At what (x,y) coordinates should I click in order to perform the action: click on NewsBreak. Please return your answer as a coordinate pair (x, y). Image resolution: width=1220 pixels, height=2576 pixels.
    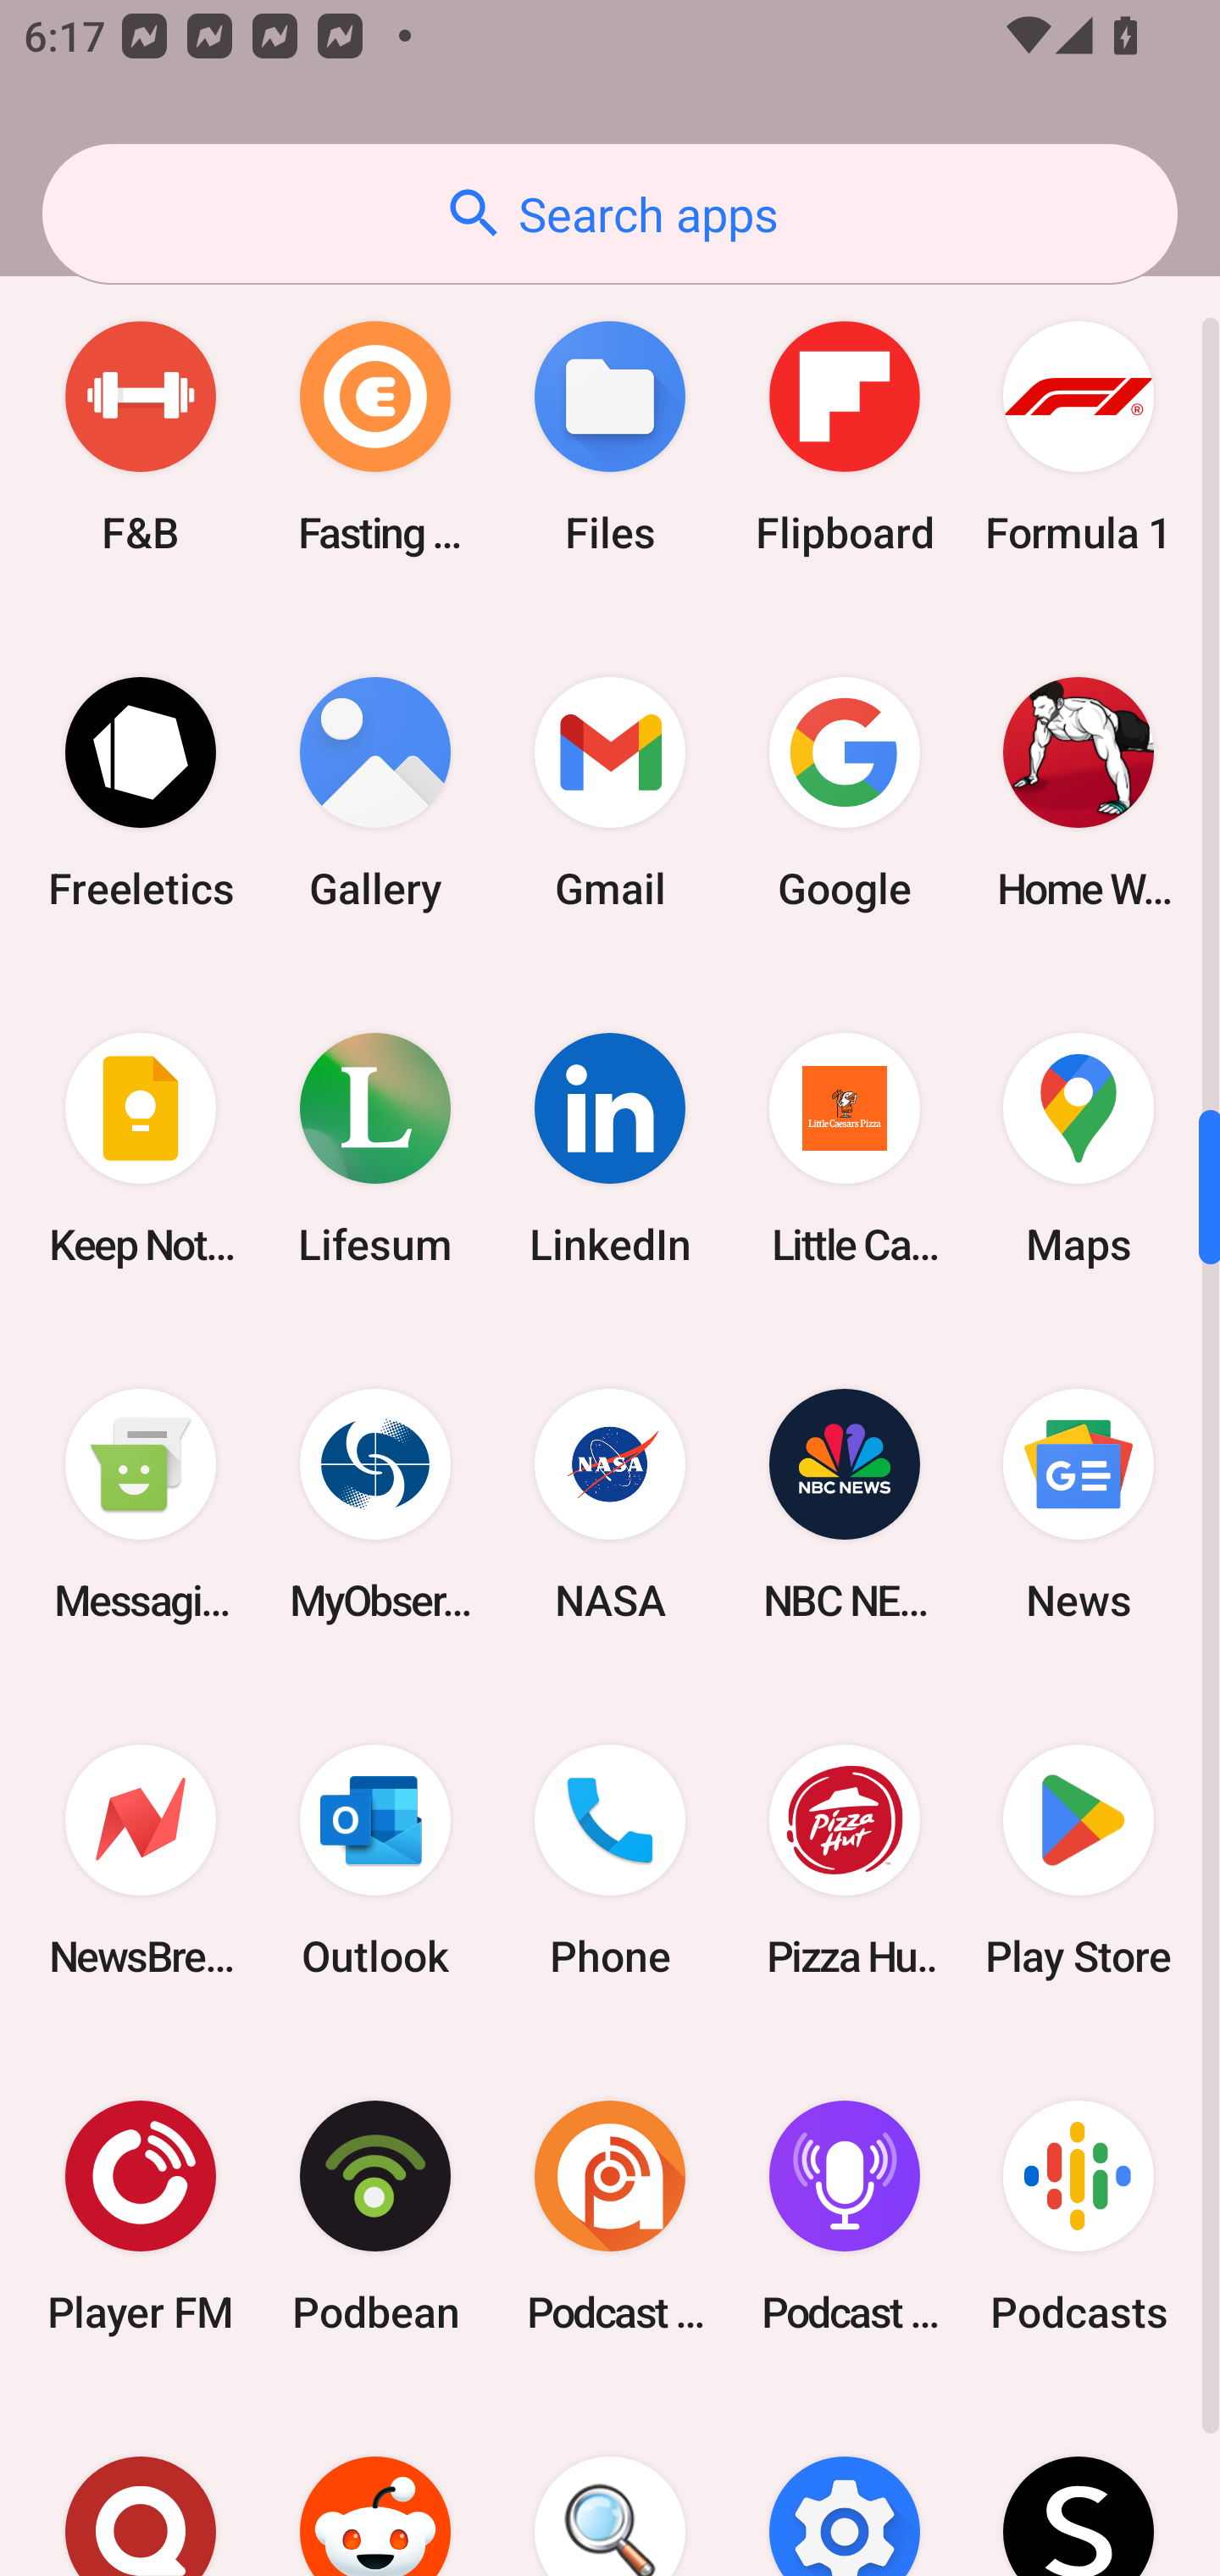
    Looking at the image, I should click on (141, 1859).